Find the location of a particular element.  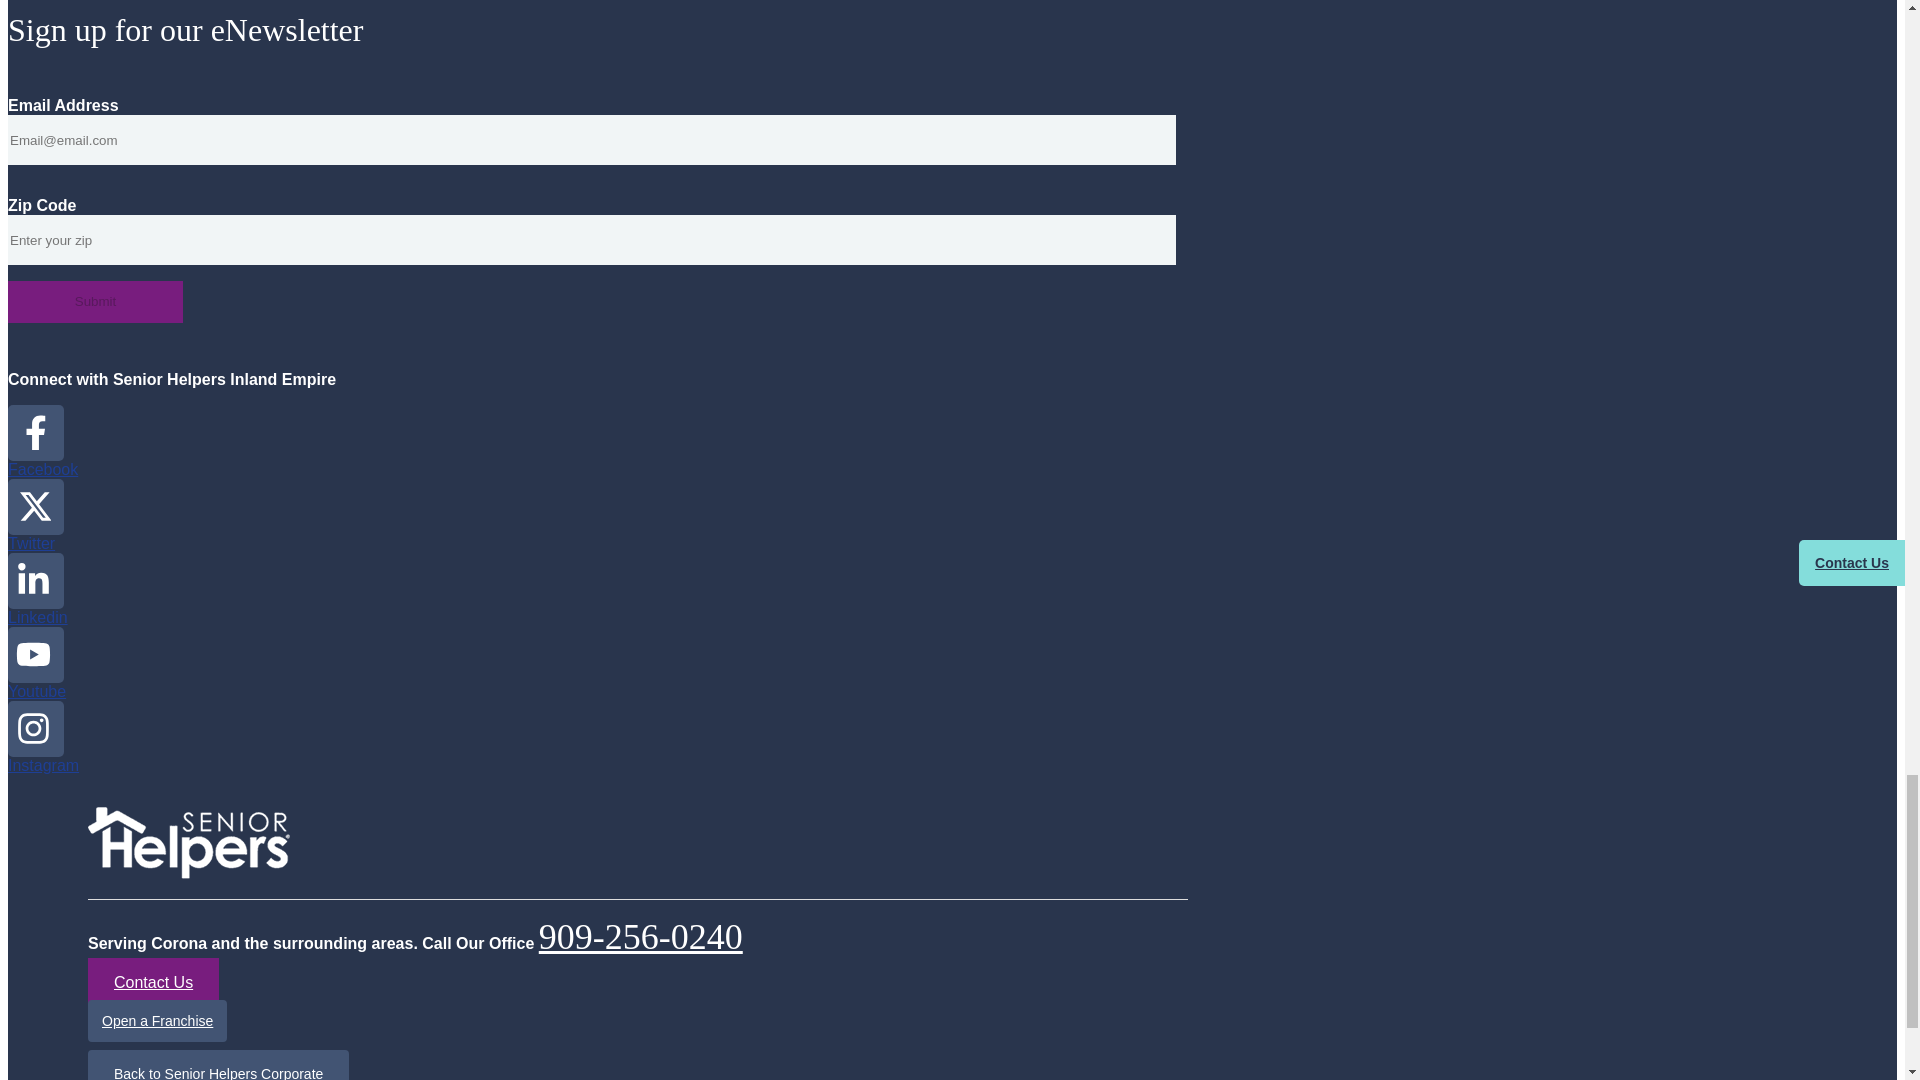

Facebook is located at coordinates (42, 442).